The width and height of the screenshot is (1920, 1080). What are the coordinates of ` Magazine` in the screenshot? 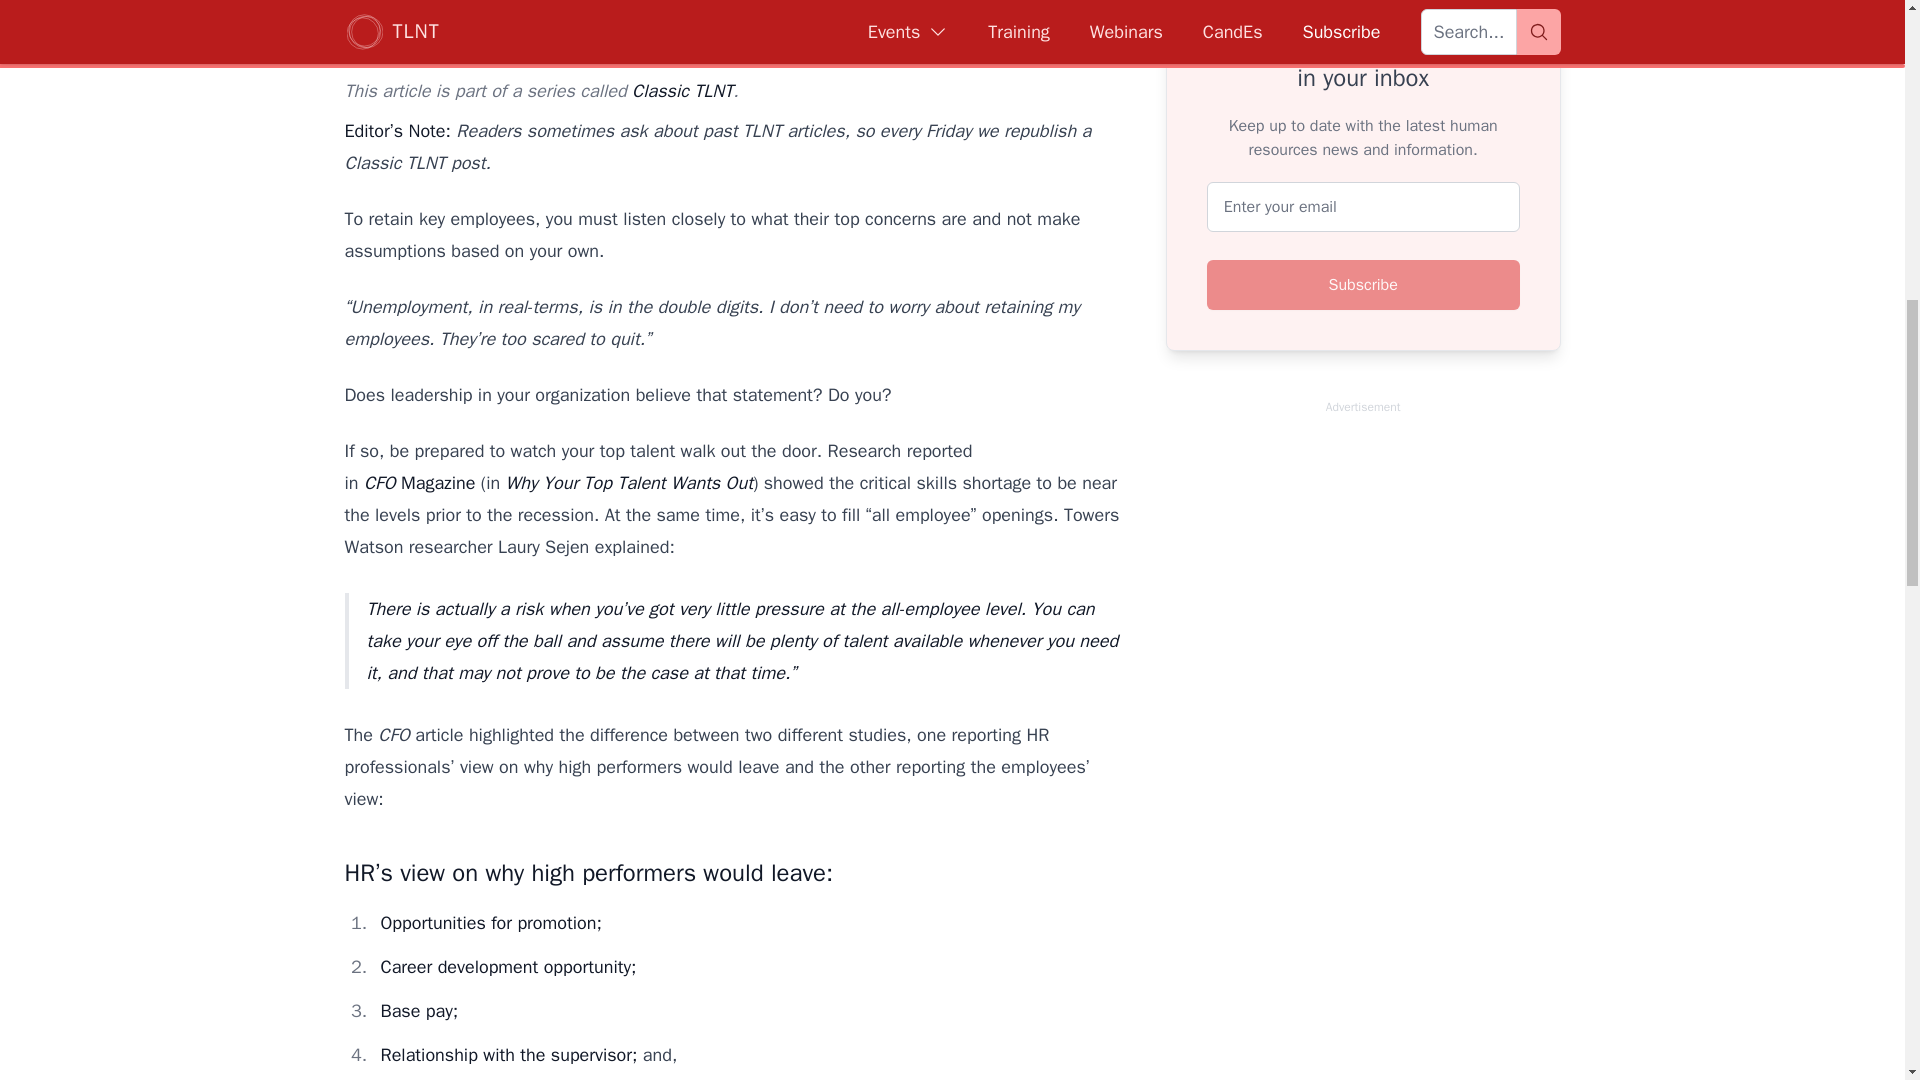 It's located at (436, 482).